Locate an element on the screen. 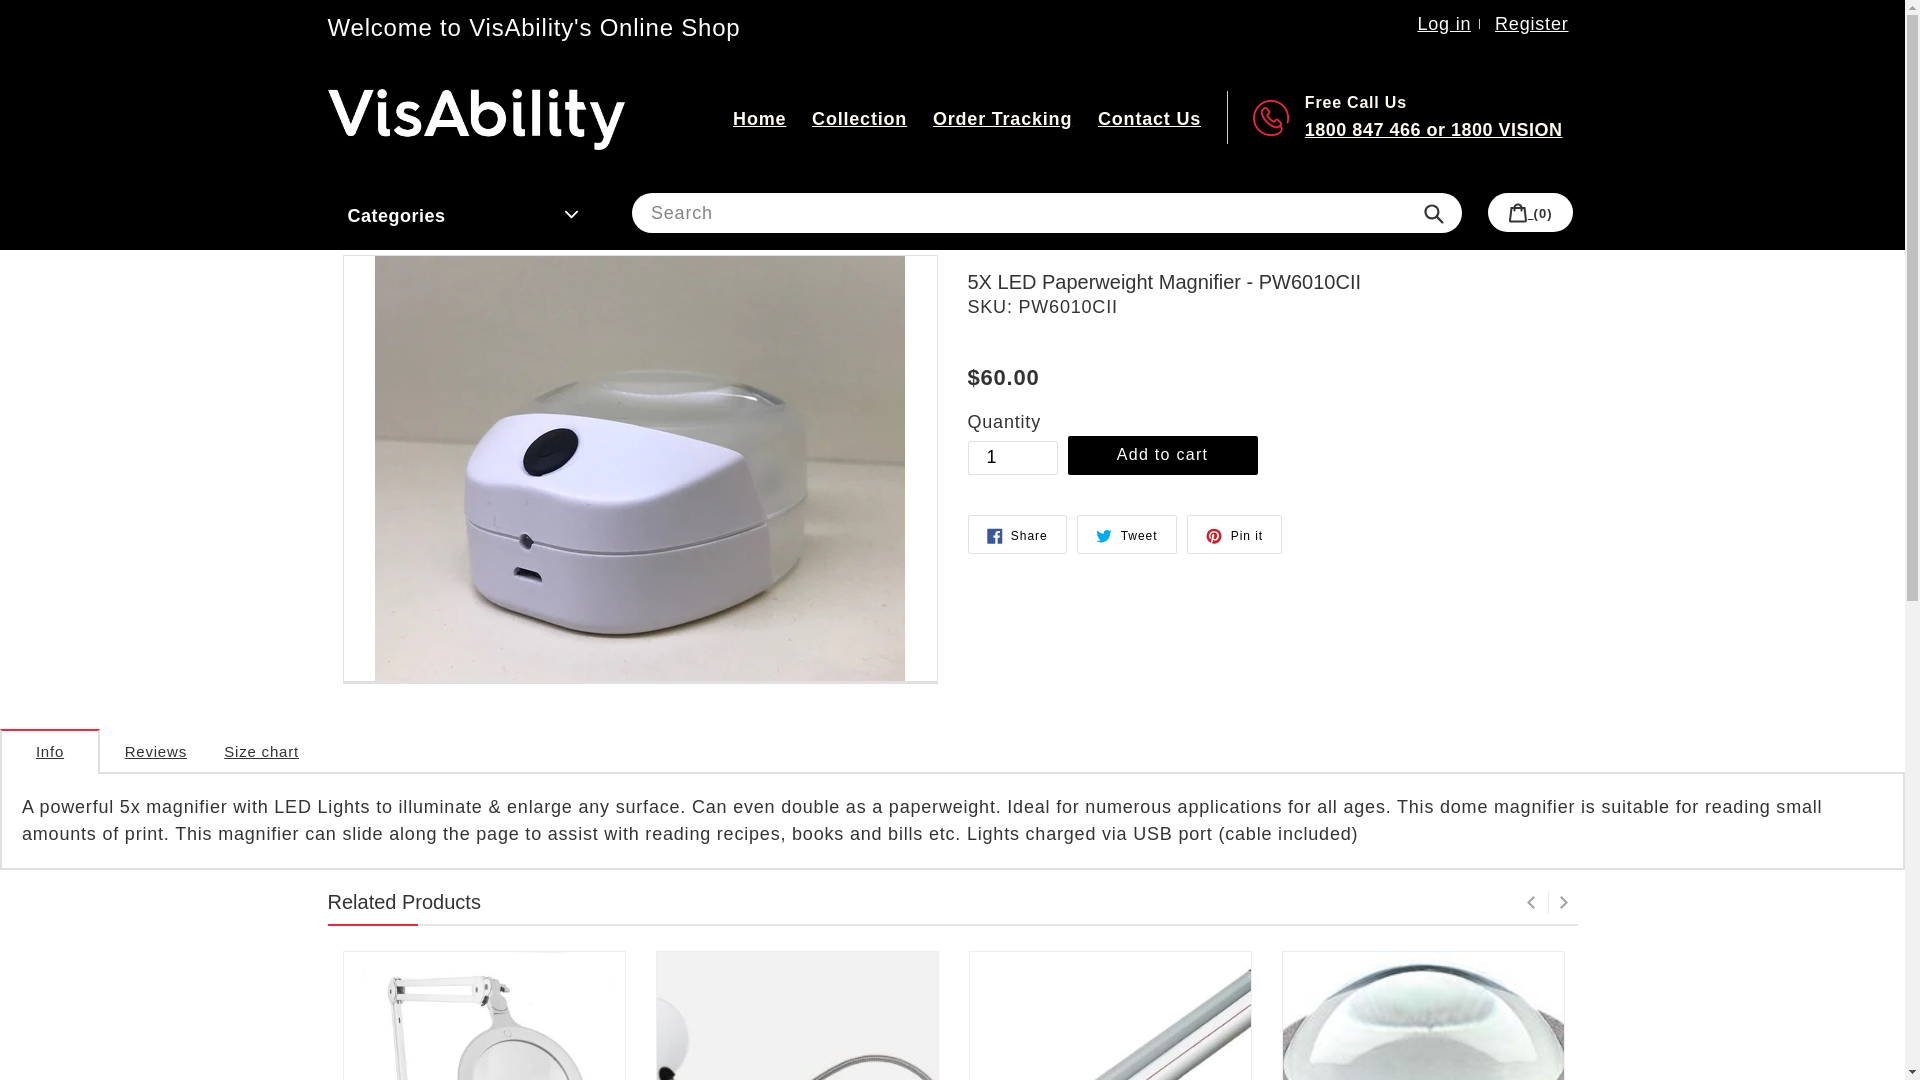 The width and height of the screenshot is (1920, 1080). Register is located at coordinates (1532, 24).